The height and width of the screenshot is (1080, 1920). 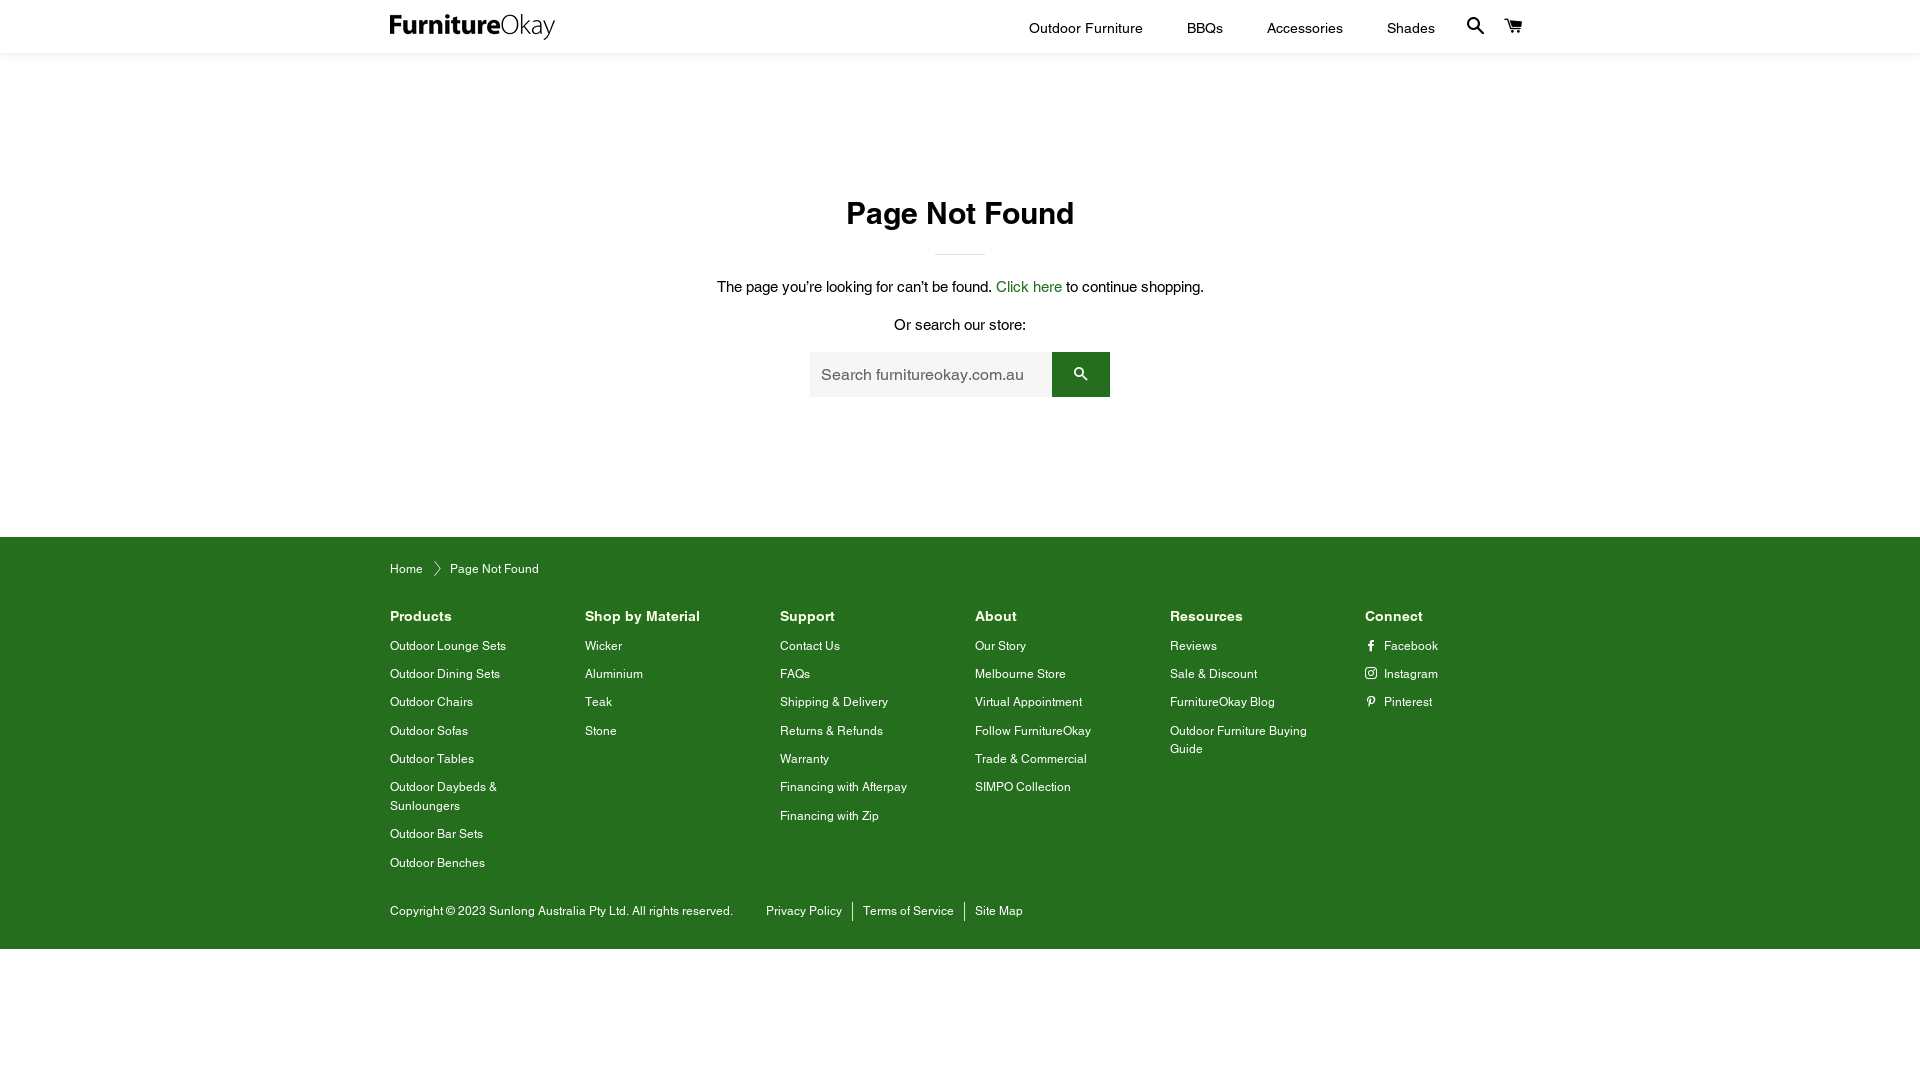 I want to click on Outdoor Chairs, so click(x=432, y=702).